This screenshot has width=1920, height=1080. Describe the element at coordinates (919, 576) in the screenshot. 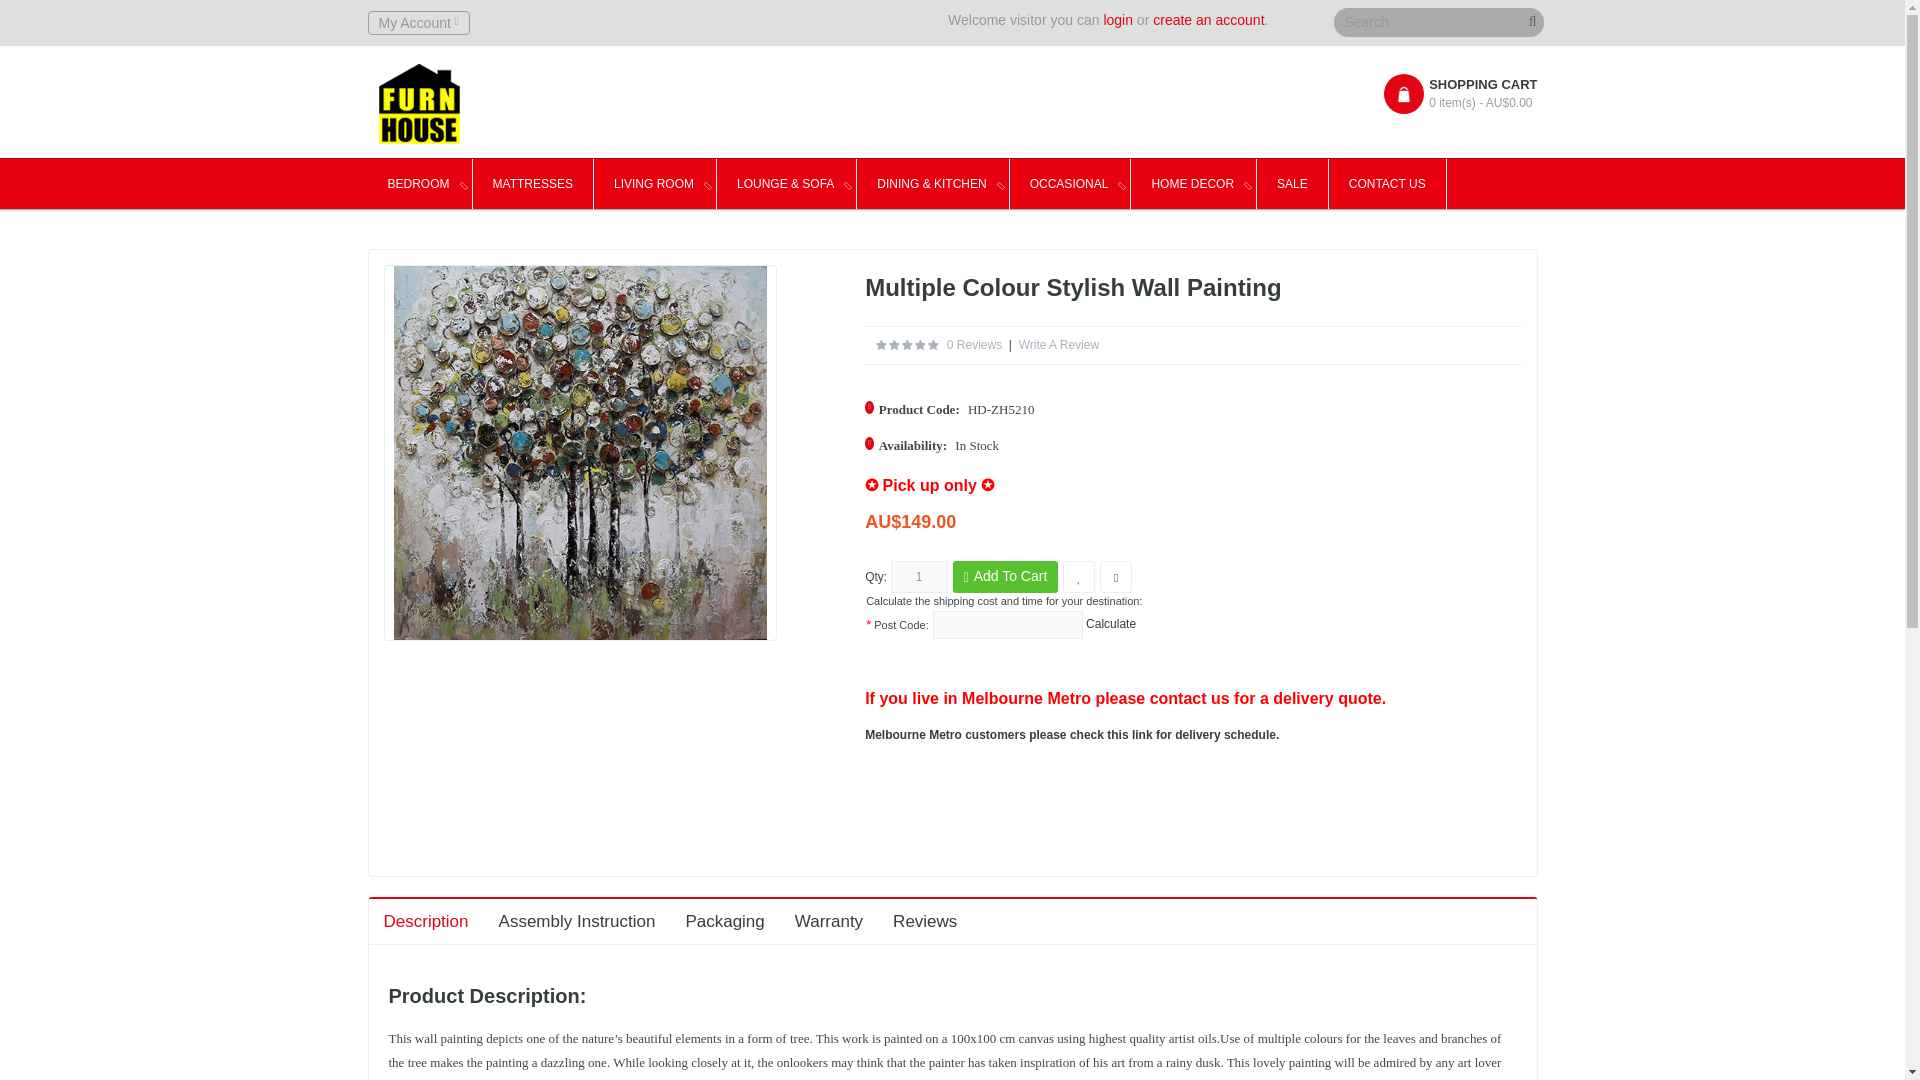

I see `1` at that location.